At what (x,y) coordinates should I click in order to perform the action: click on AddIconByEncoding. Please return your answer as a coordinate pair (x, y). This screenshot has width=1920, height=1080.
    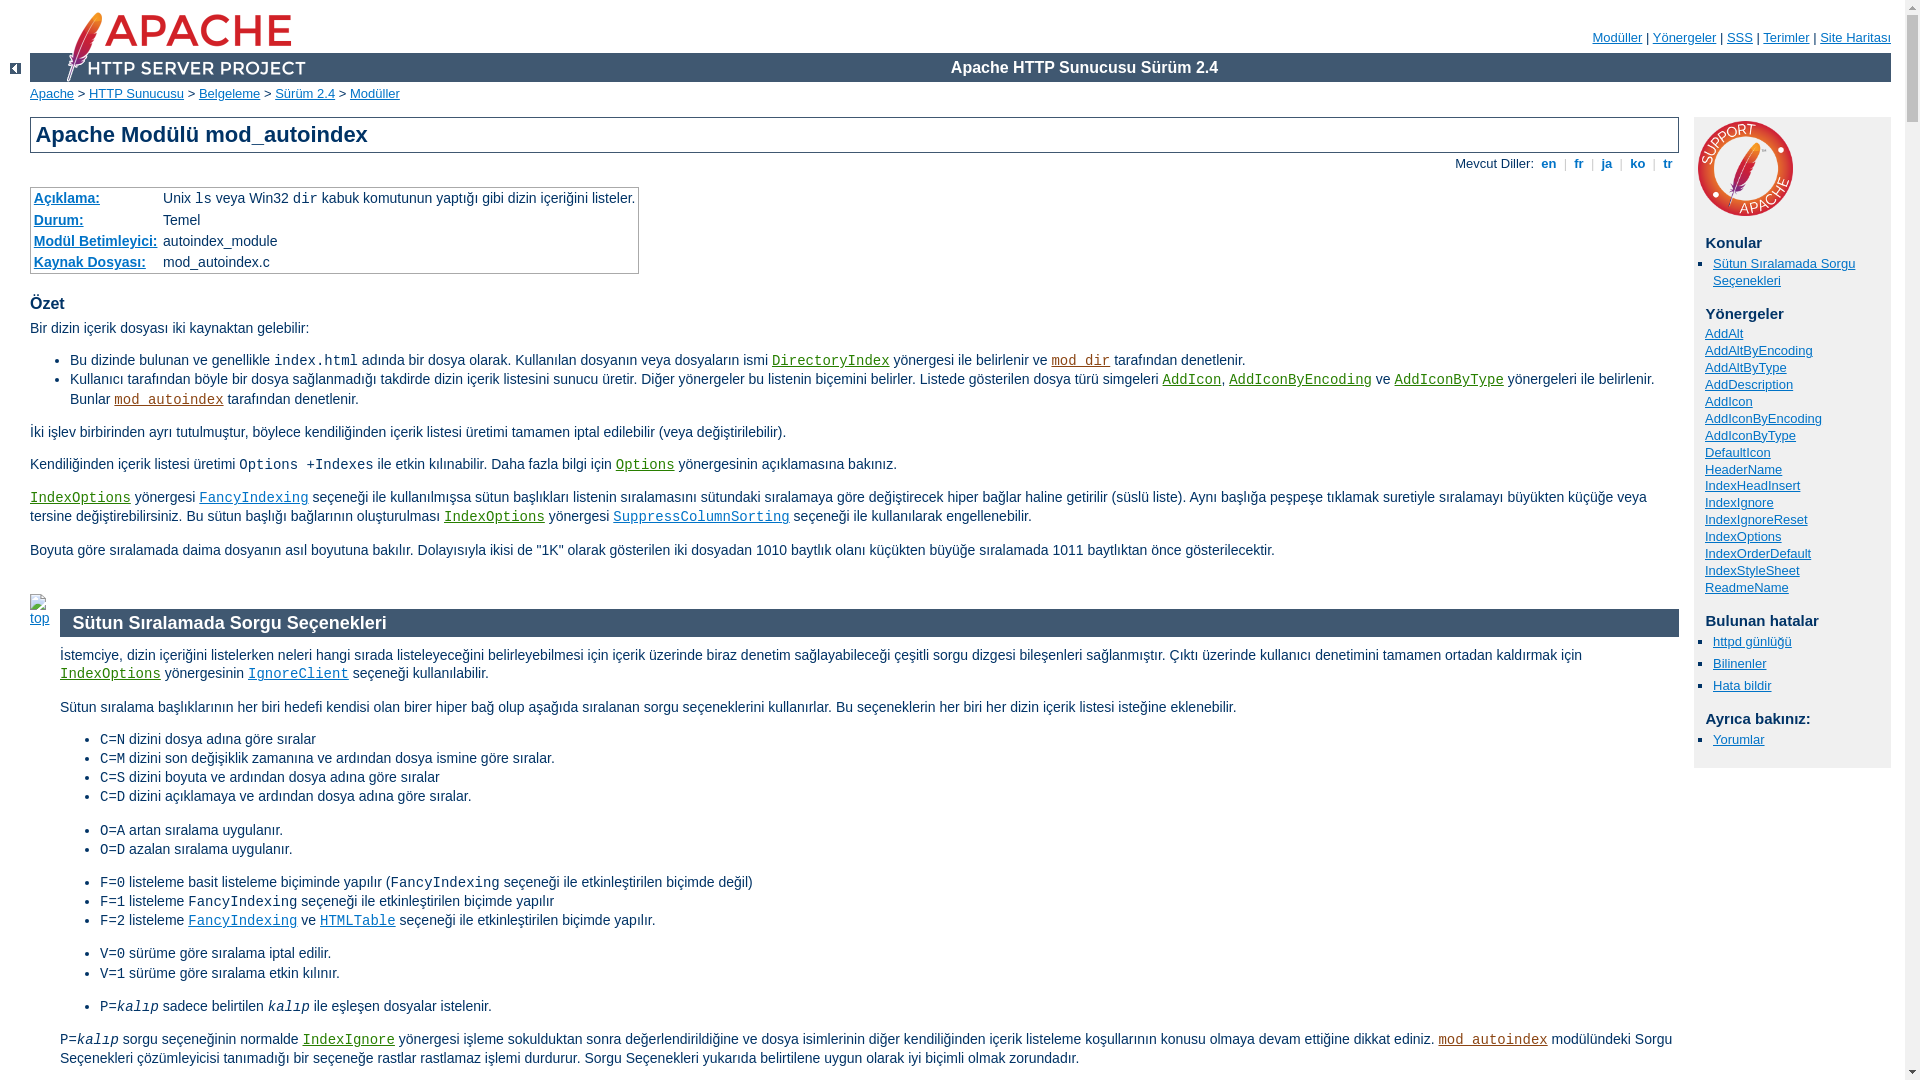
    Looking at the image, I should click on (1764, 418).